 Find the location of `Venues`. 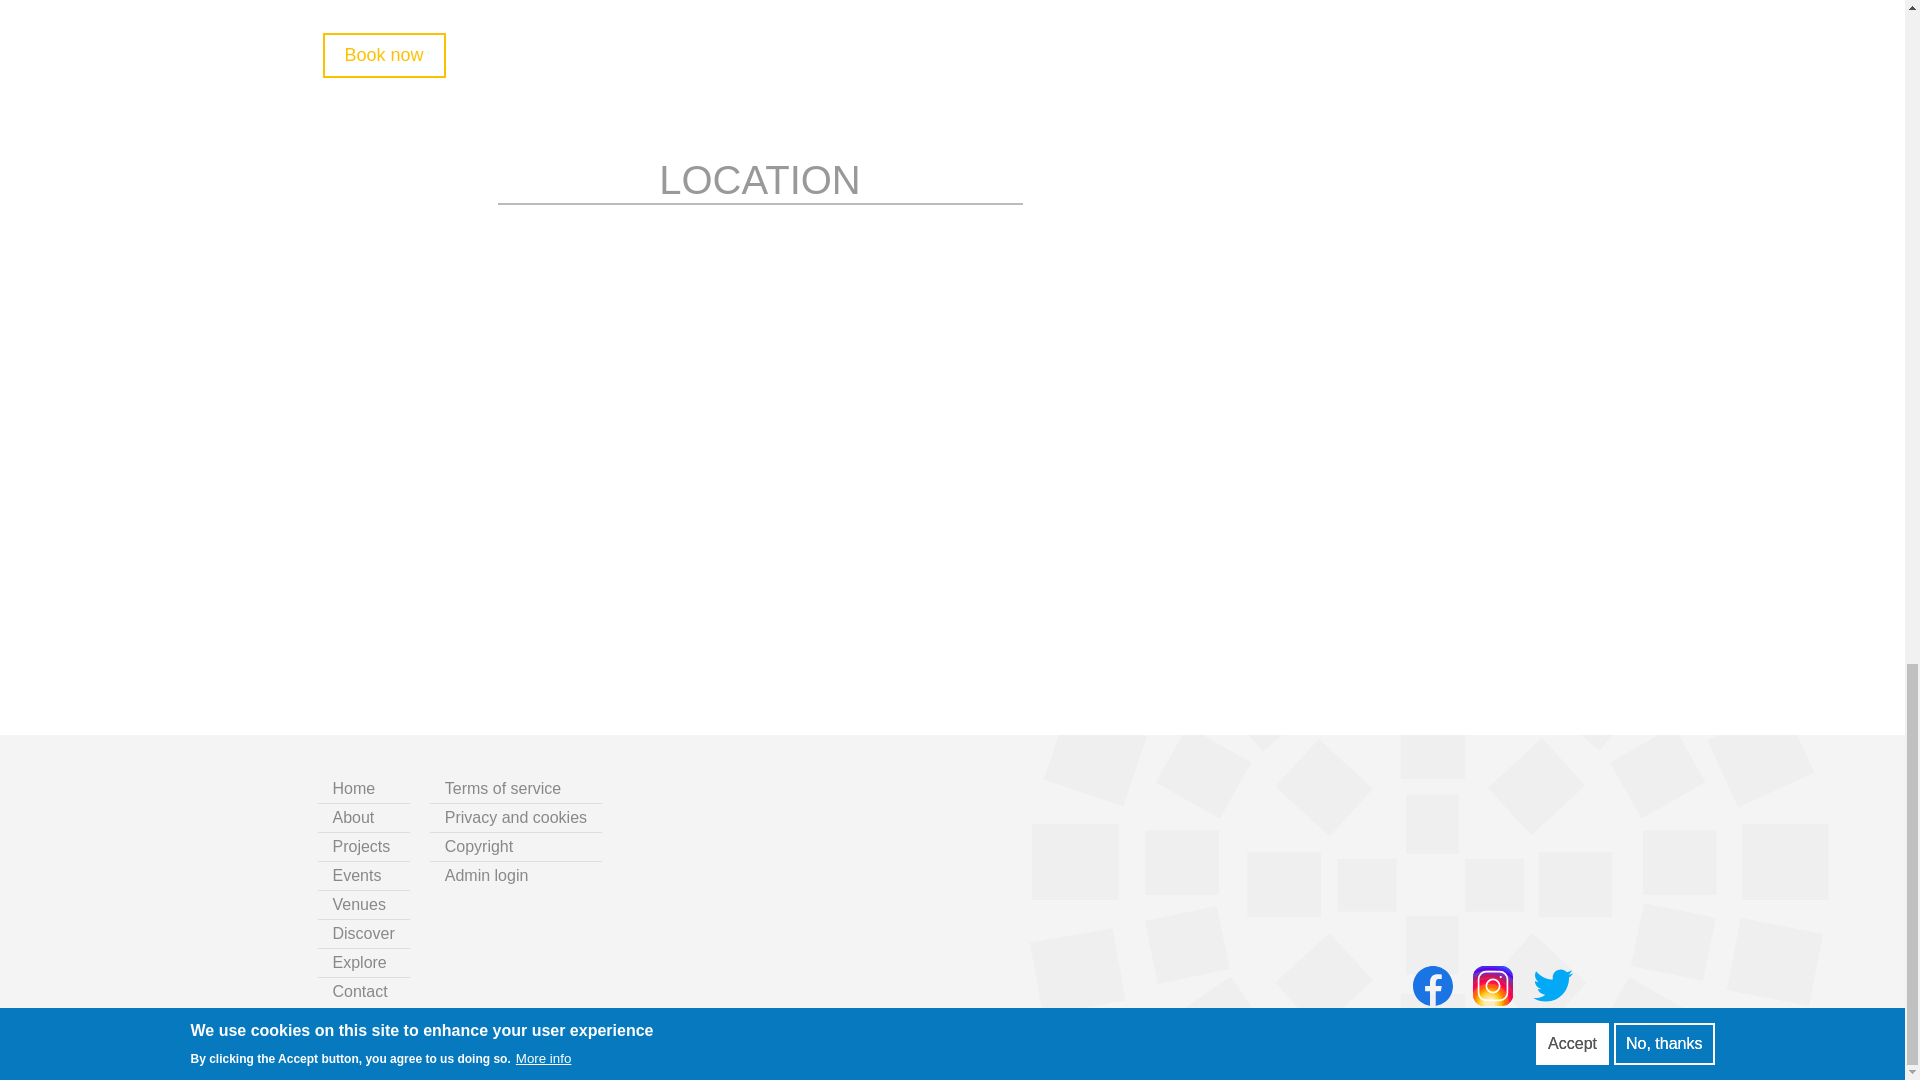

Venues is located at coordinates (364, 905).